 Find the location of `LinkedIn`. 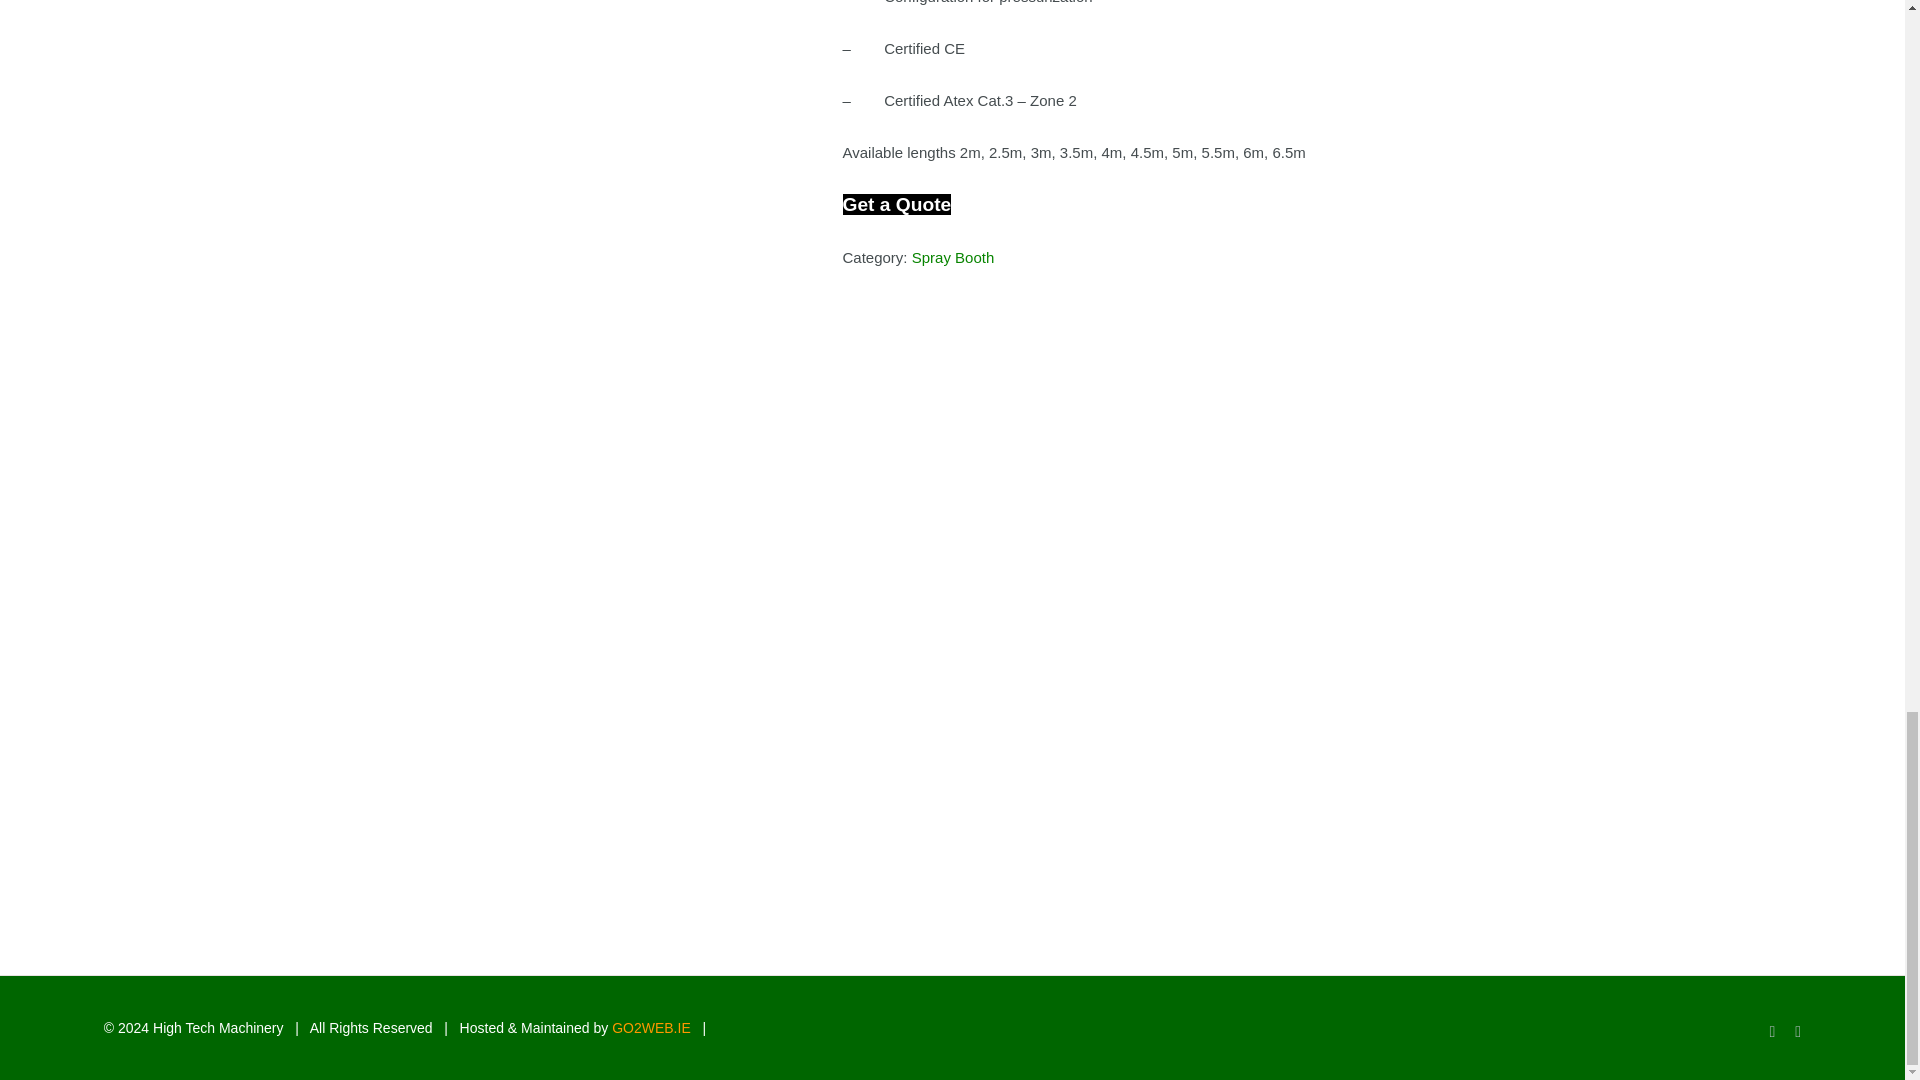

LinkedIn is located at coordinates (1798, 1032).